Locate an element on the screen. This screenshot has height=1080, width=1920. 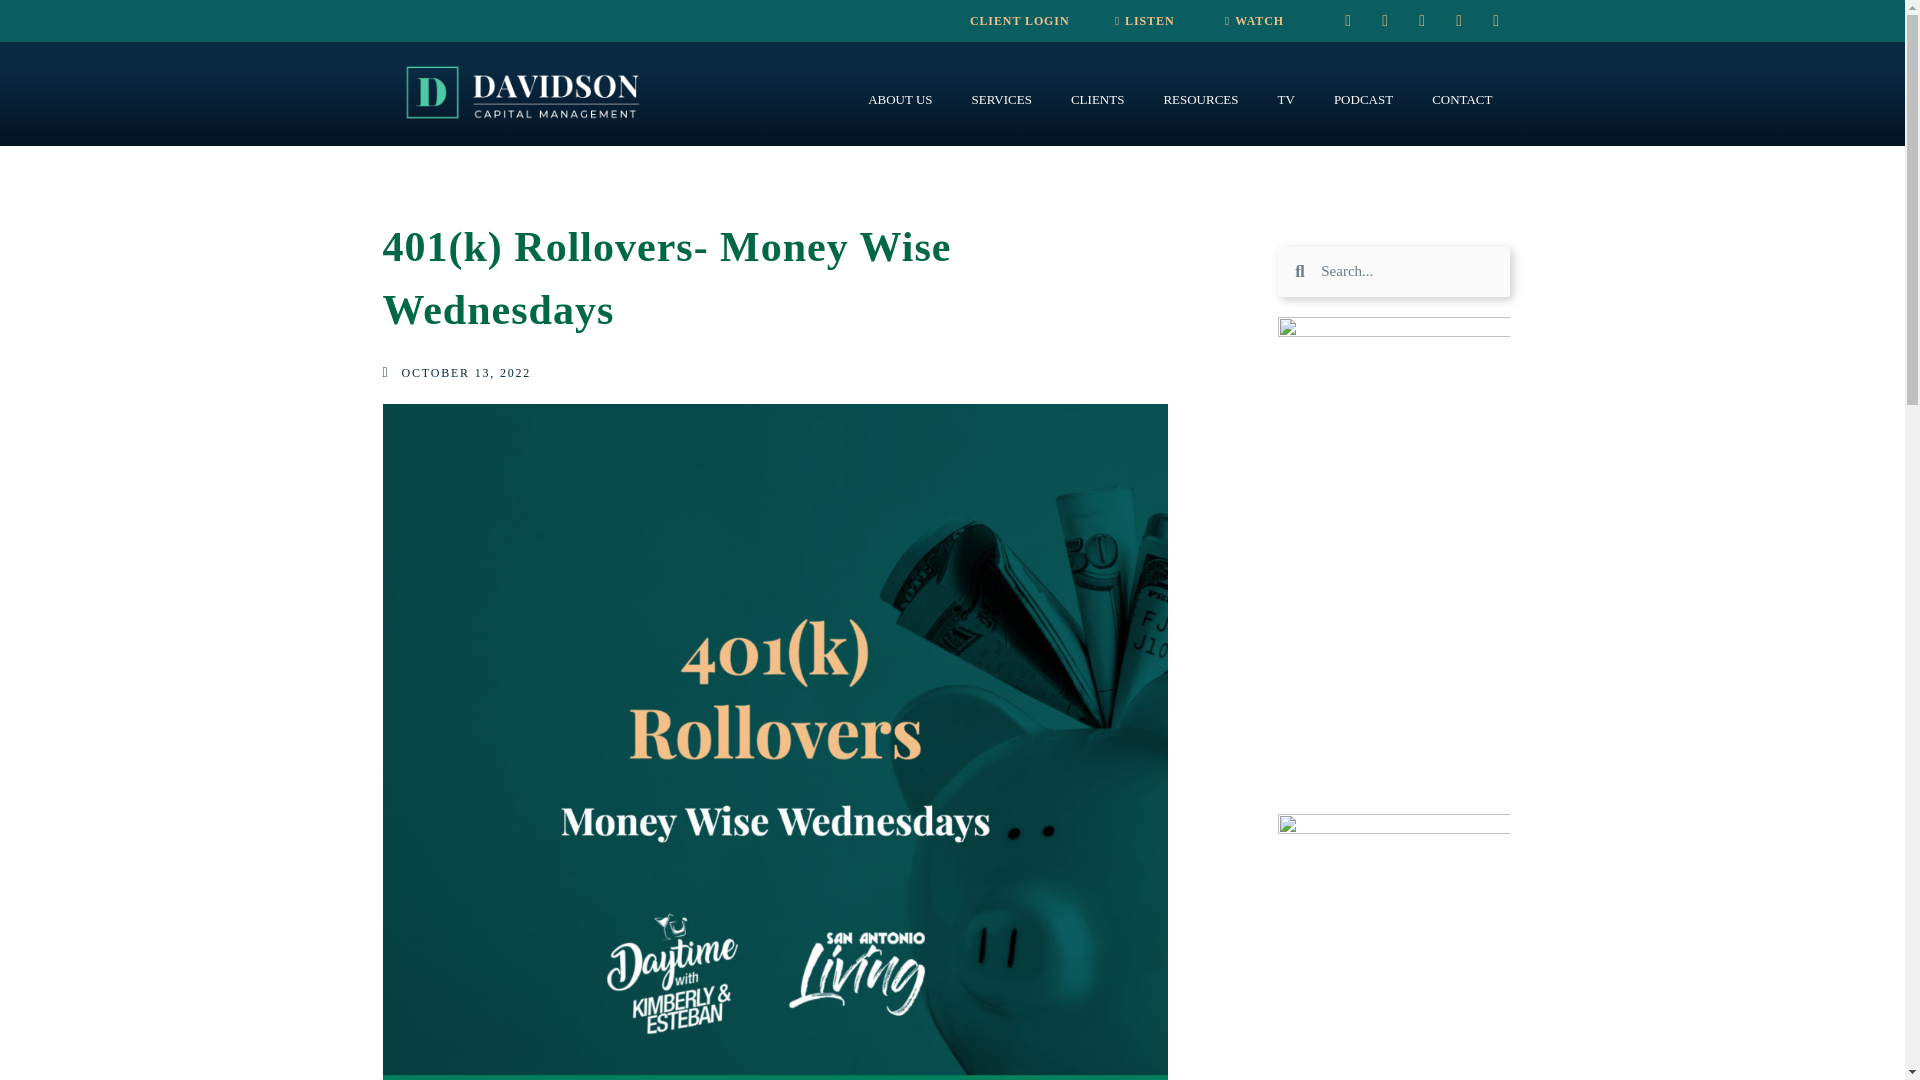
CONTACT is located at coordinates (1462, 100).